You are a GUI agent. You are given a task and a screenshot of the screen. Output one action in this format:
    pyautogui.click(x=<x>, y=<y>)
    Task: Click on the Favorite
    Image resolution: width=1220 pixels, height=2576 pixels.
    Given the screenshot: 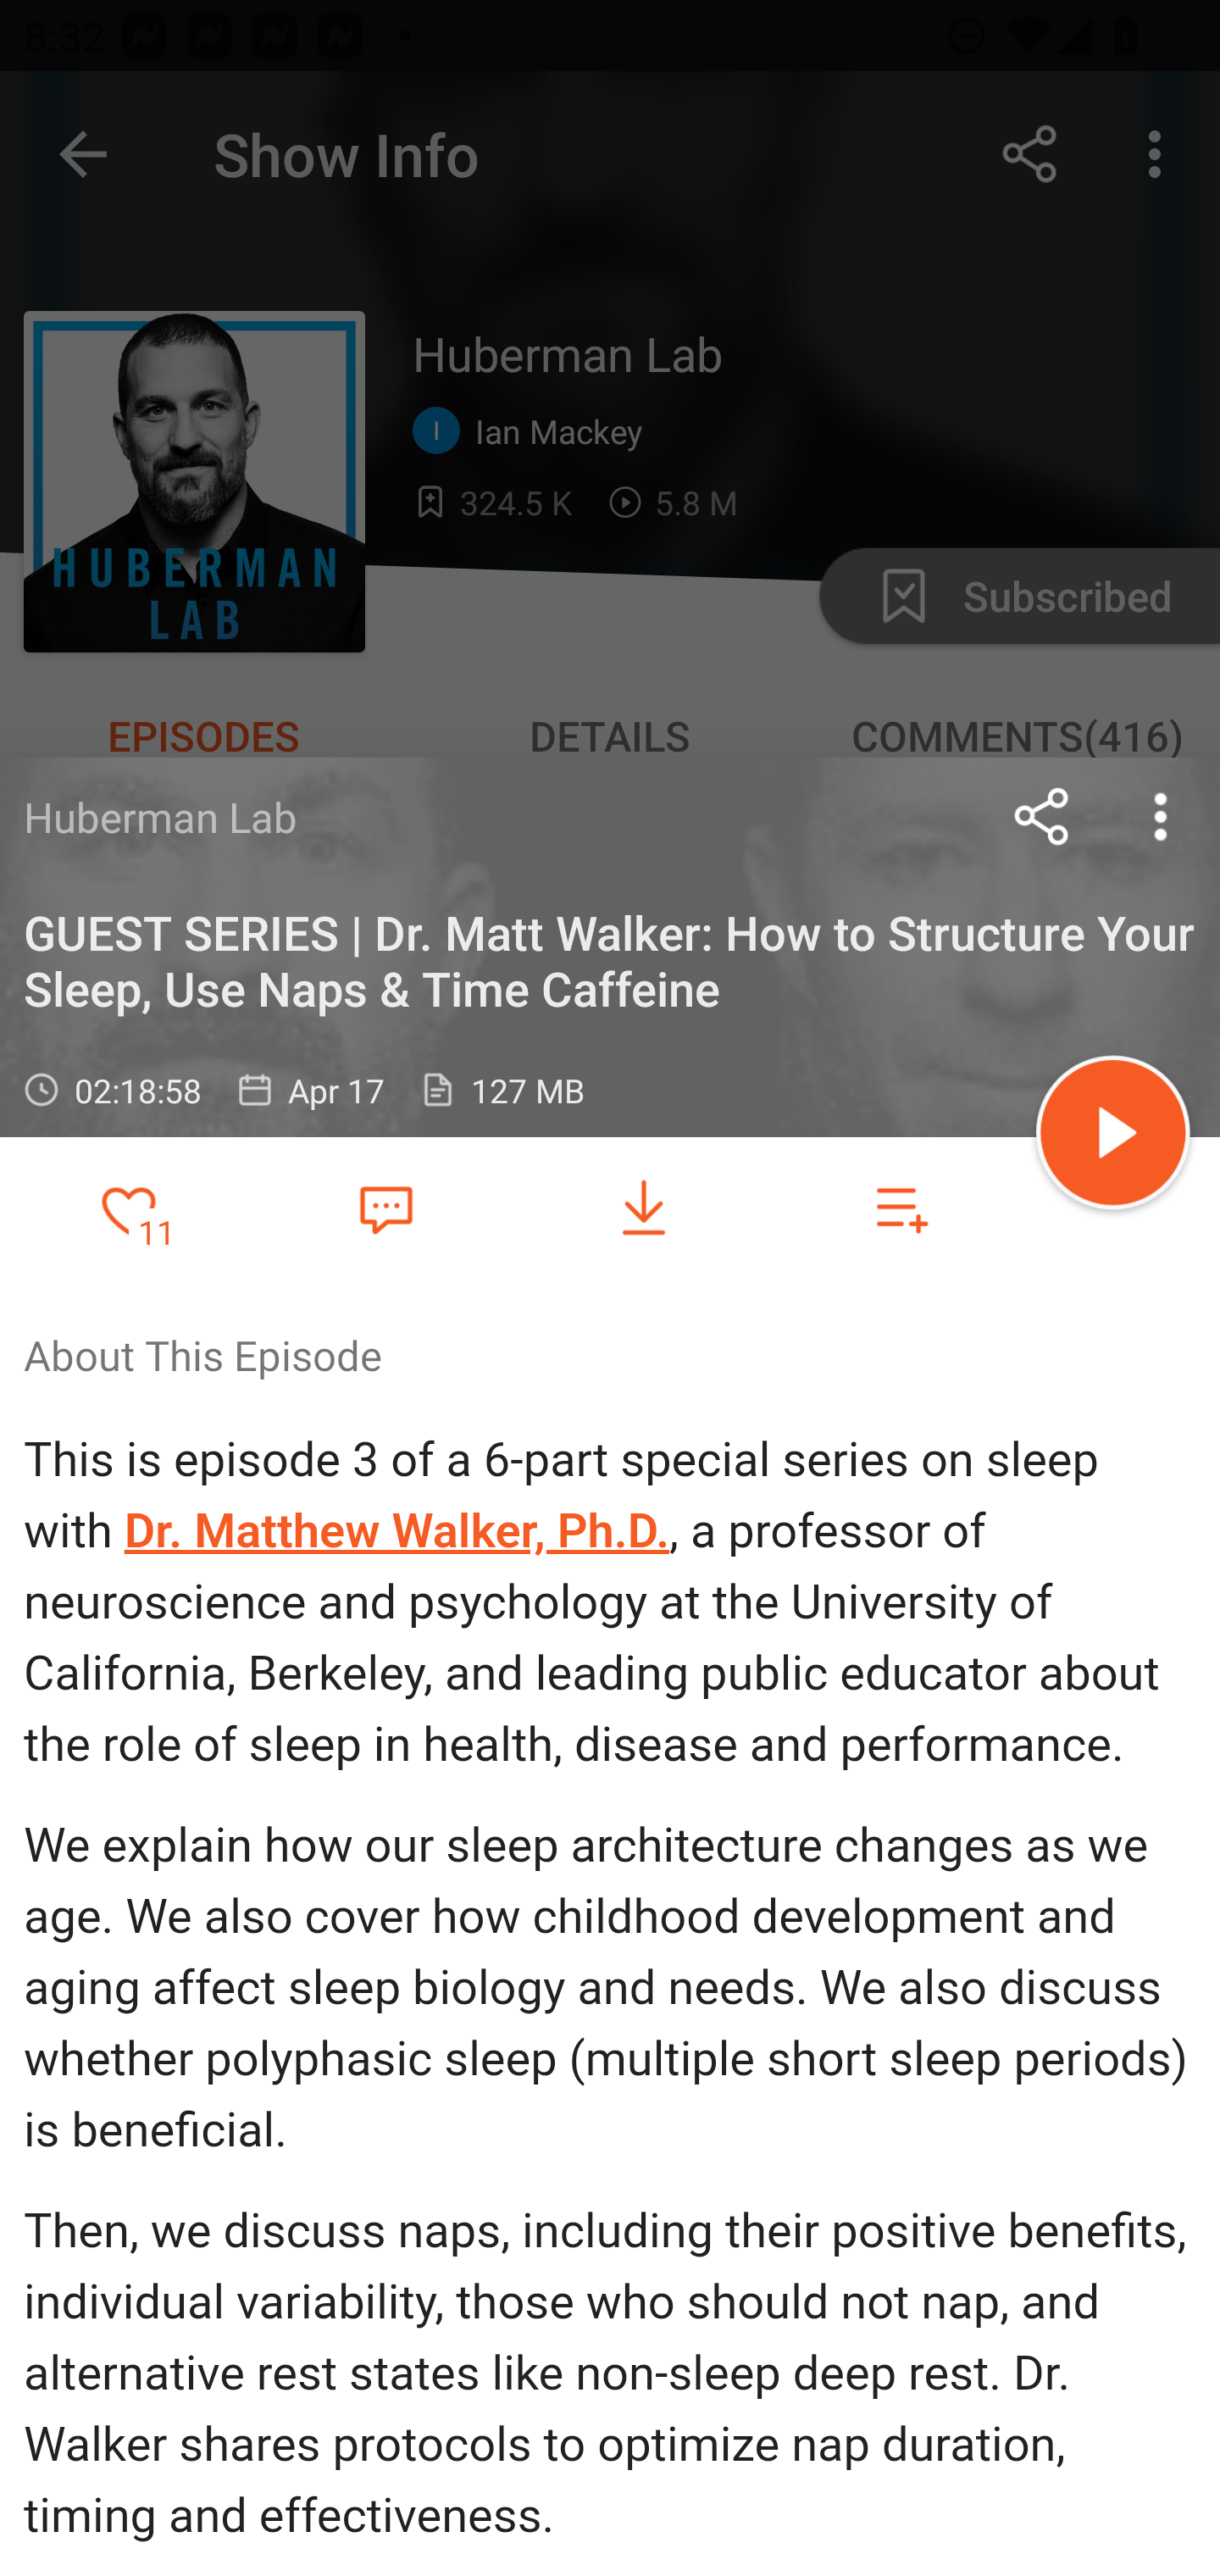 What is the action you would take?
    pyautogui.click(x=385, y=1207)
    